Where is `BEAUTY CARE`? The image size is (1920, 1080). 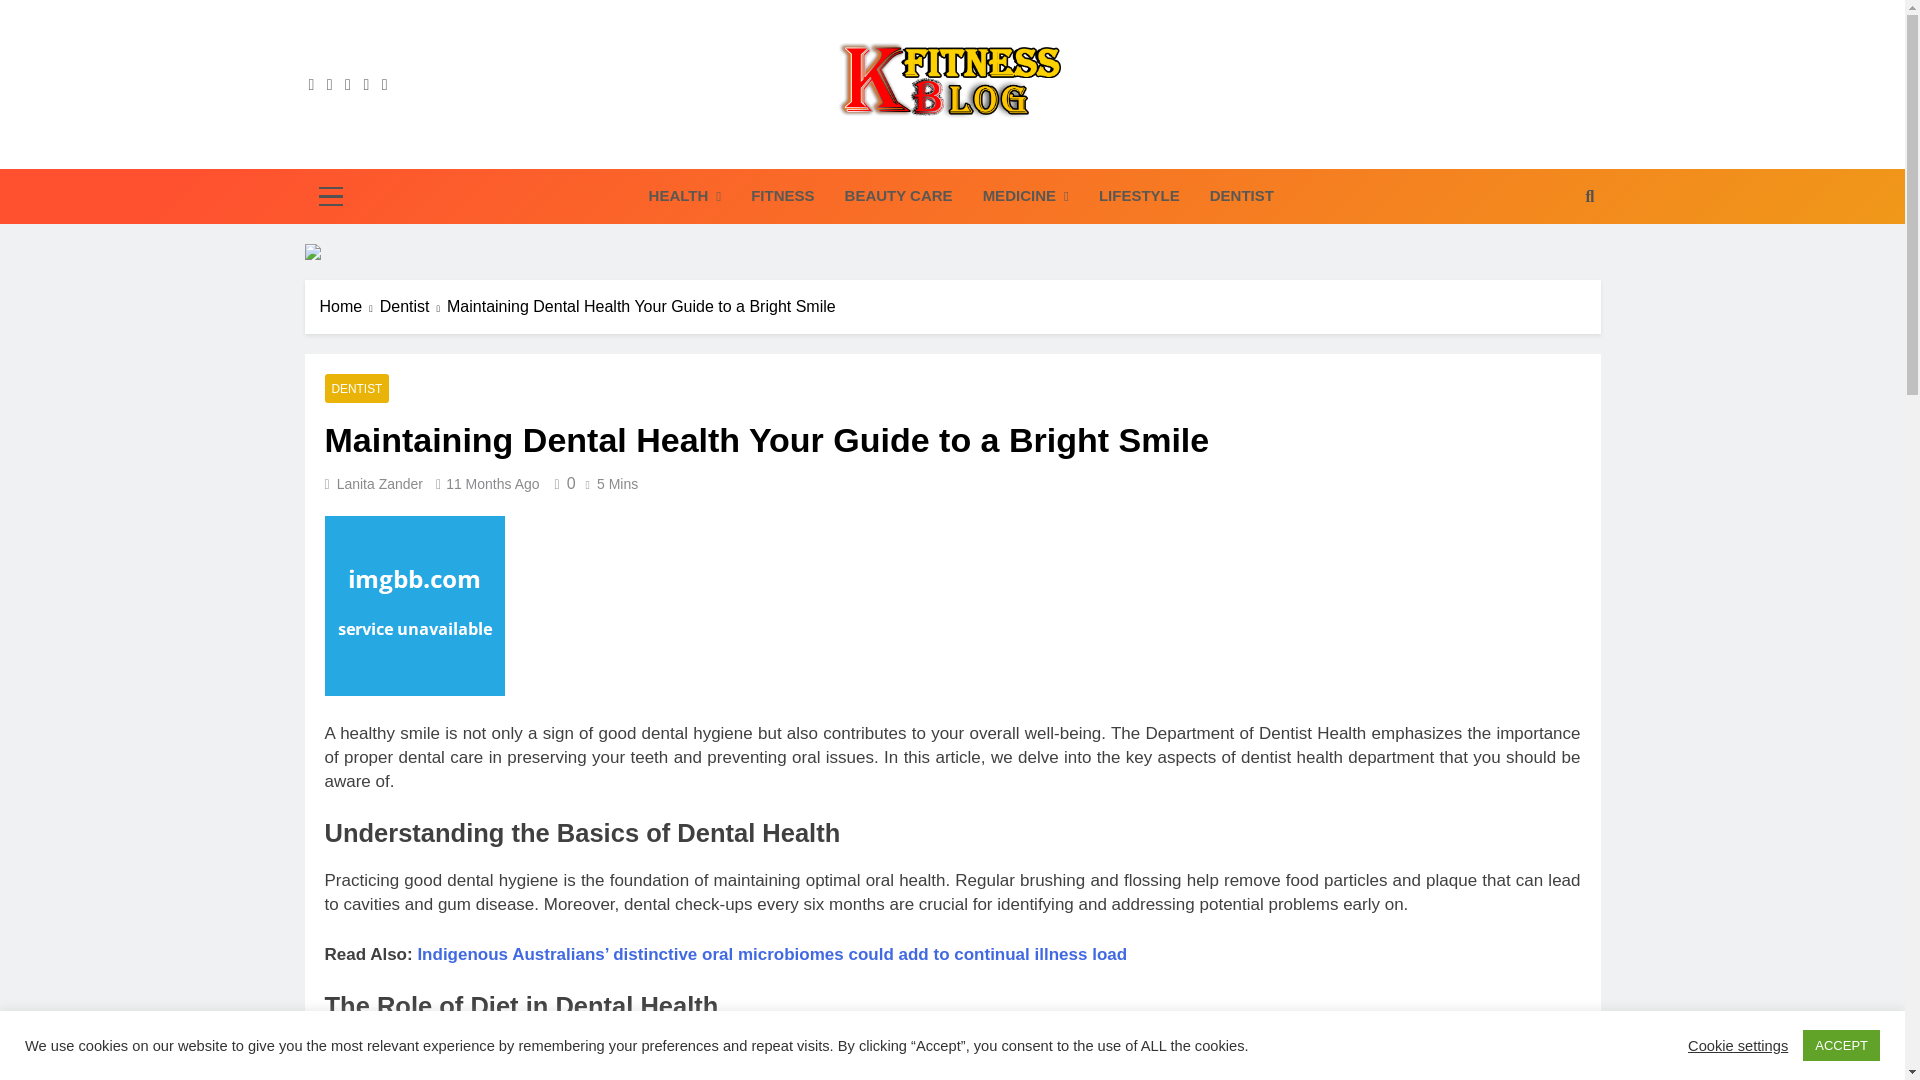 BEAUTY CARE is located at coordinates (898, 195).